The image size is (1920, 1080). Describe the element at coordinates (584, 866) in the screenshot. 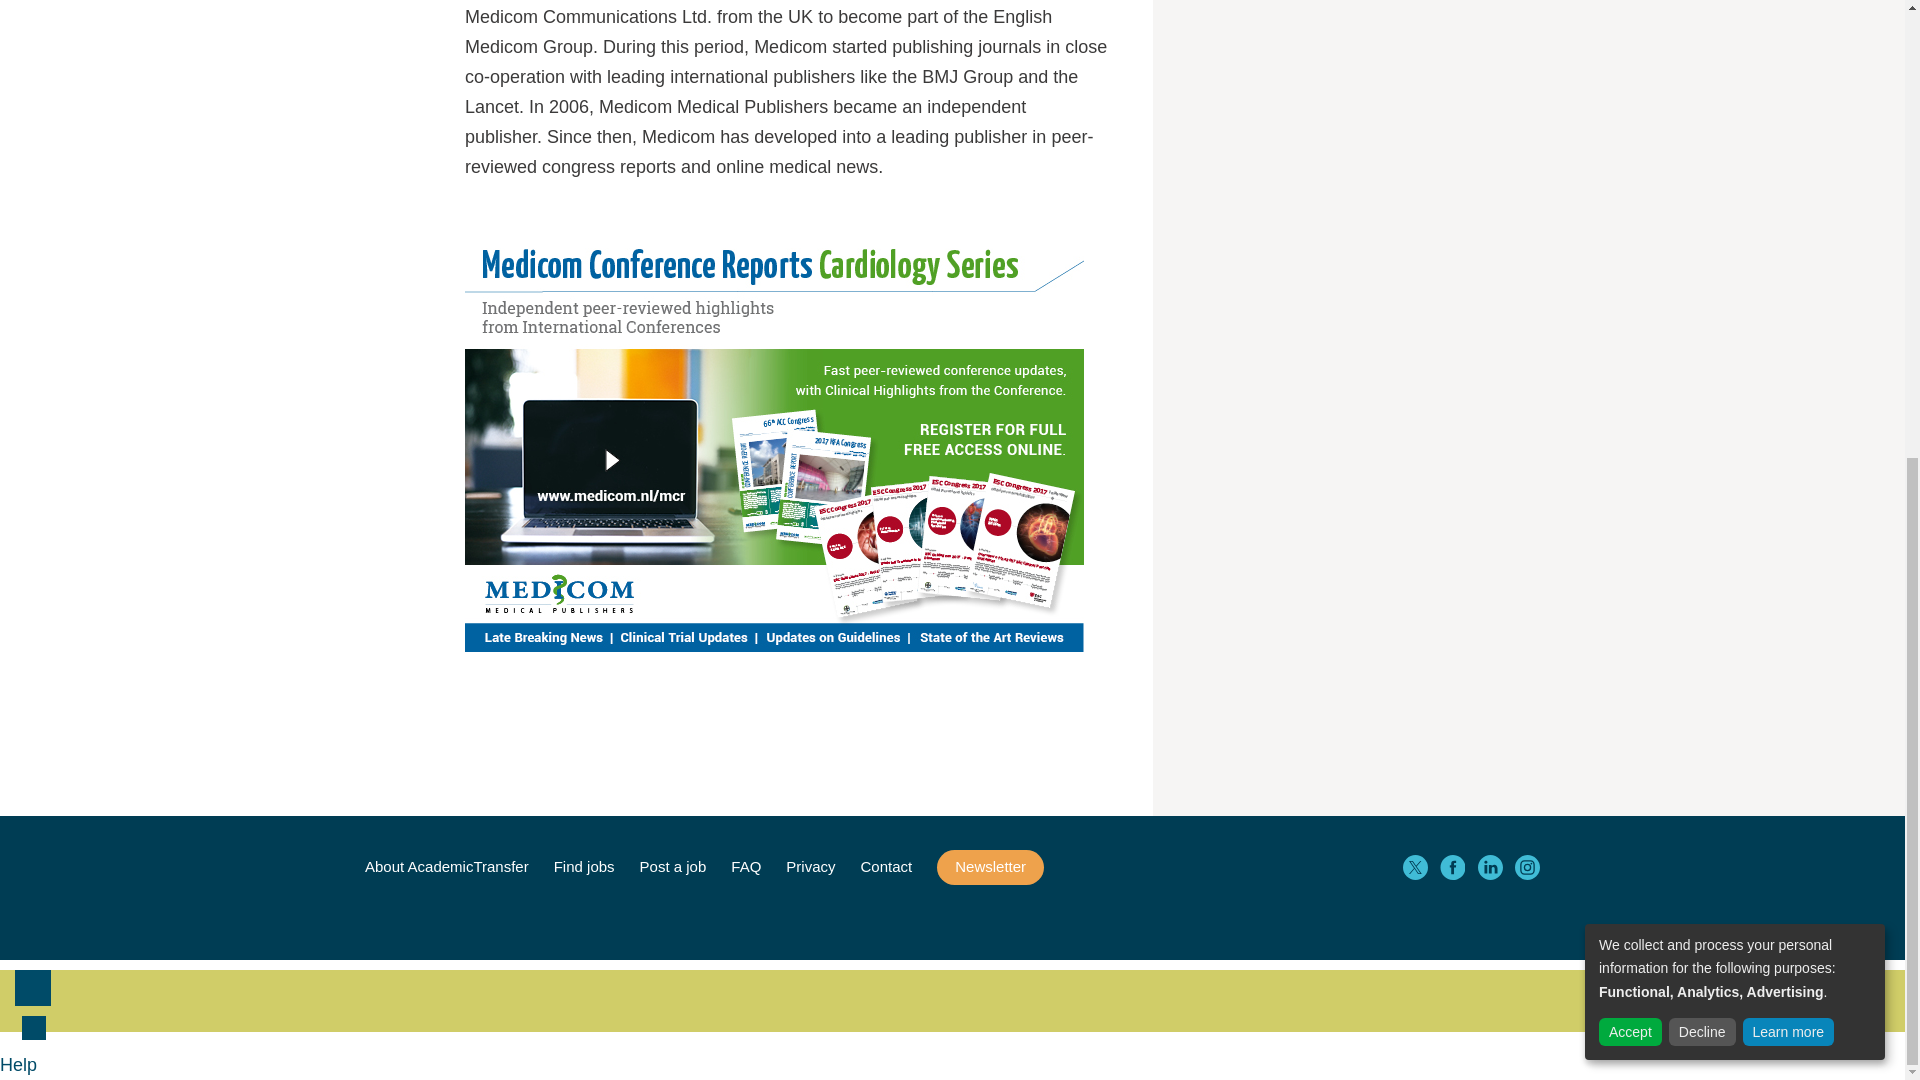

I see `Find jobs` at that location.